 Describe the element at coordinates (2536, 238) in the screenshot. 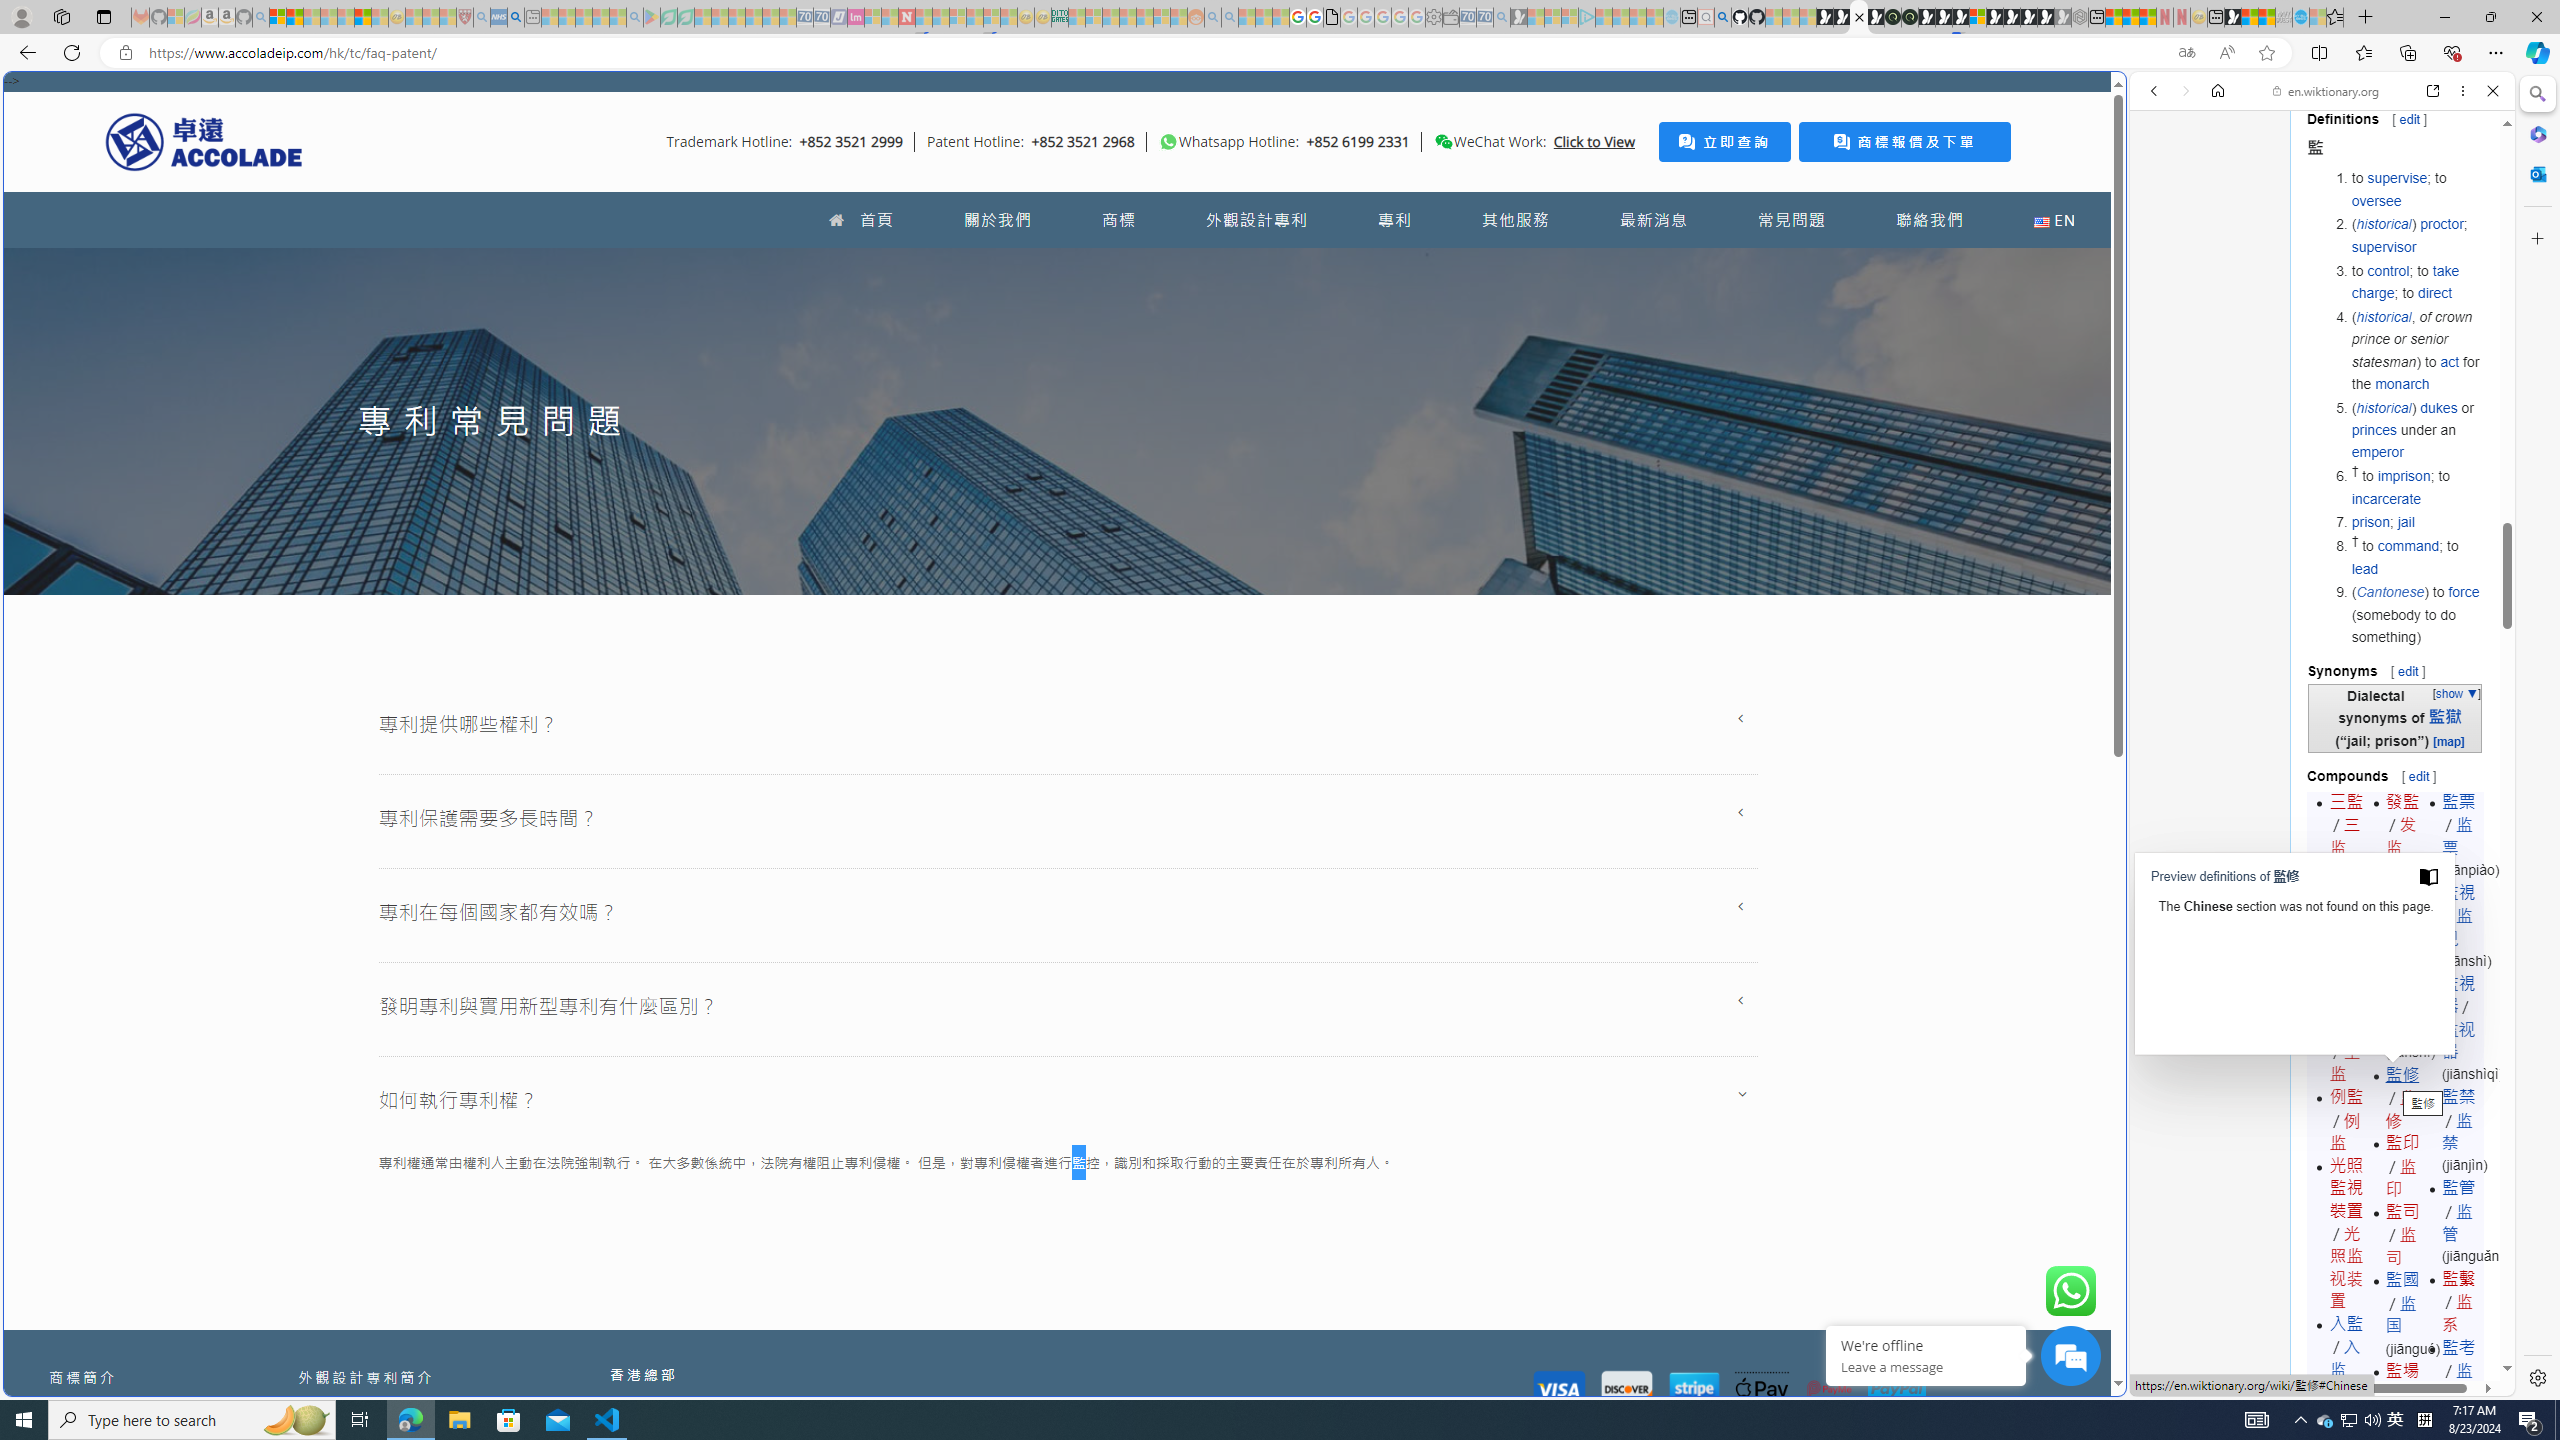

I see `Close Customize pane` at that location.